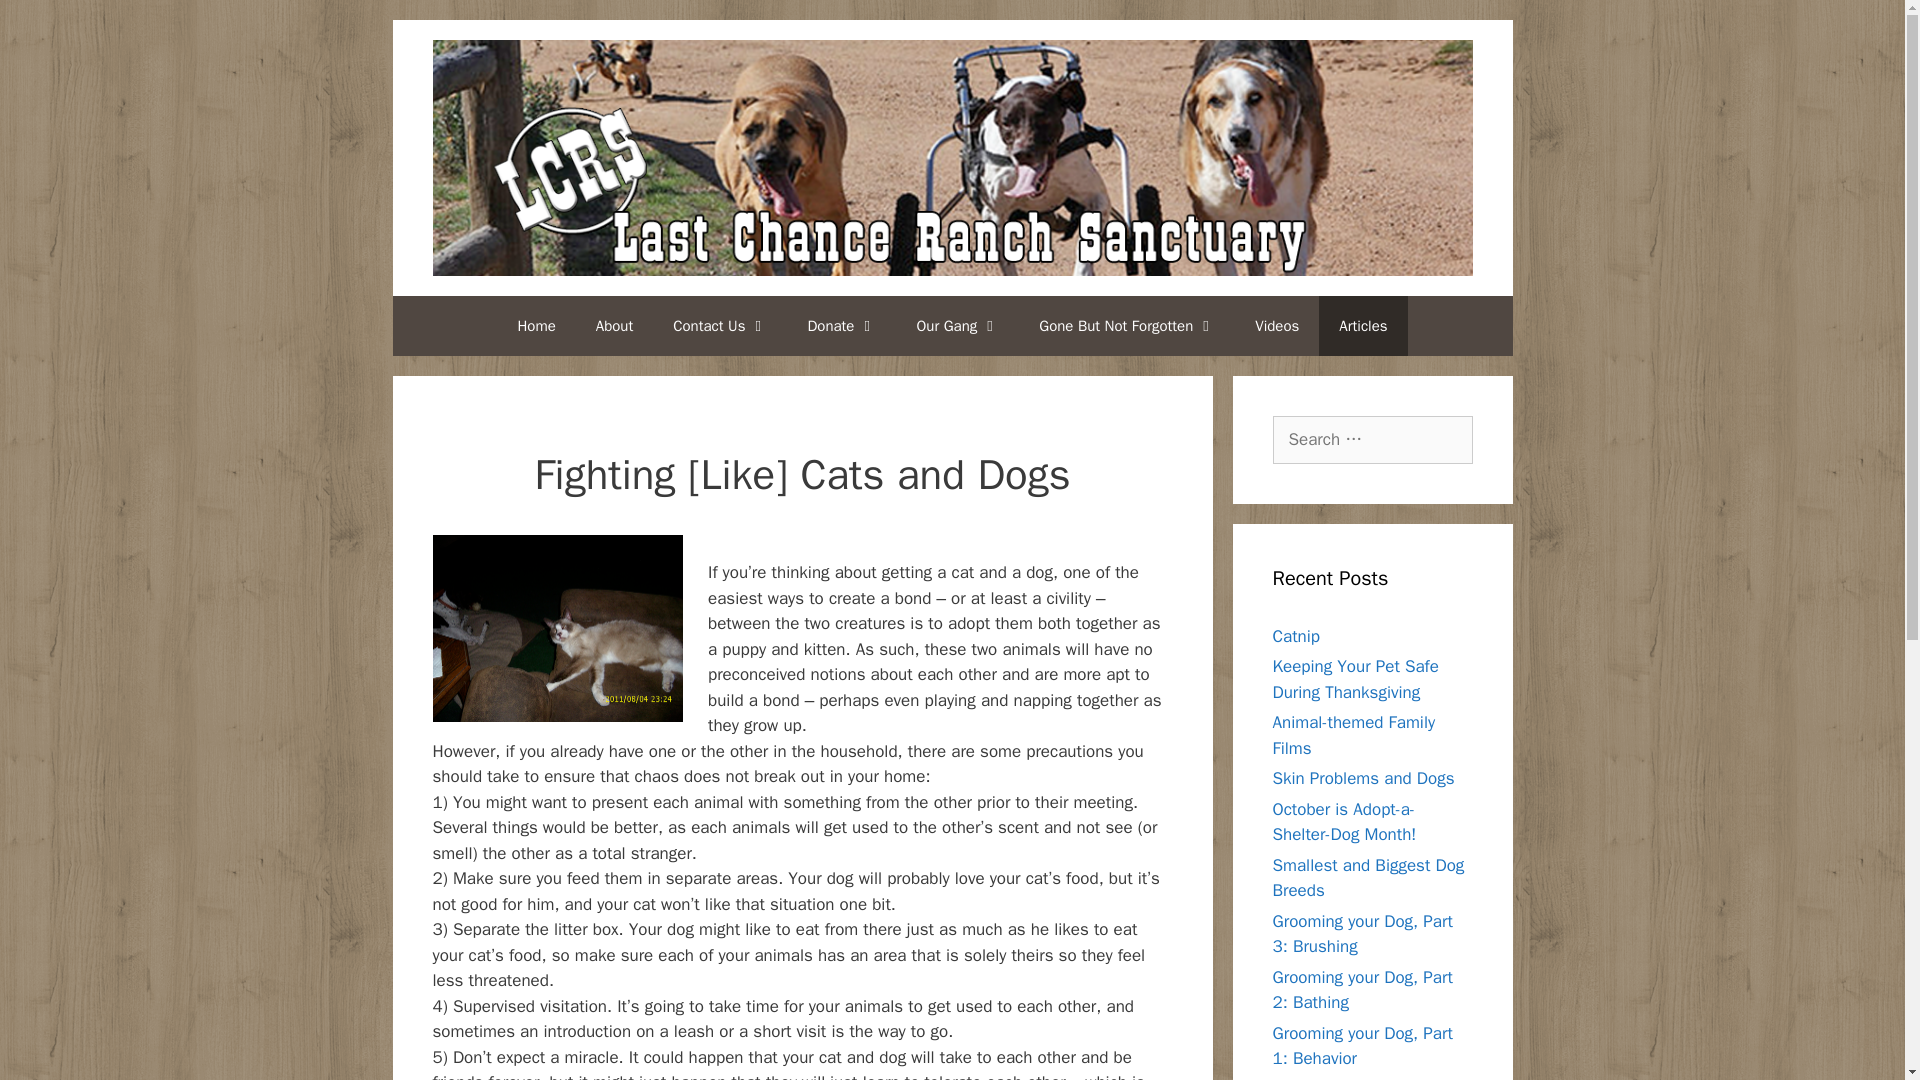 The image size is (1920, 1080). What do you see at coordinates (1126, 326) in the screenshot?
I see `Gone But Not Forgotten` at bounding box center [1126, 326].